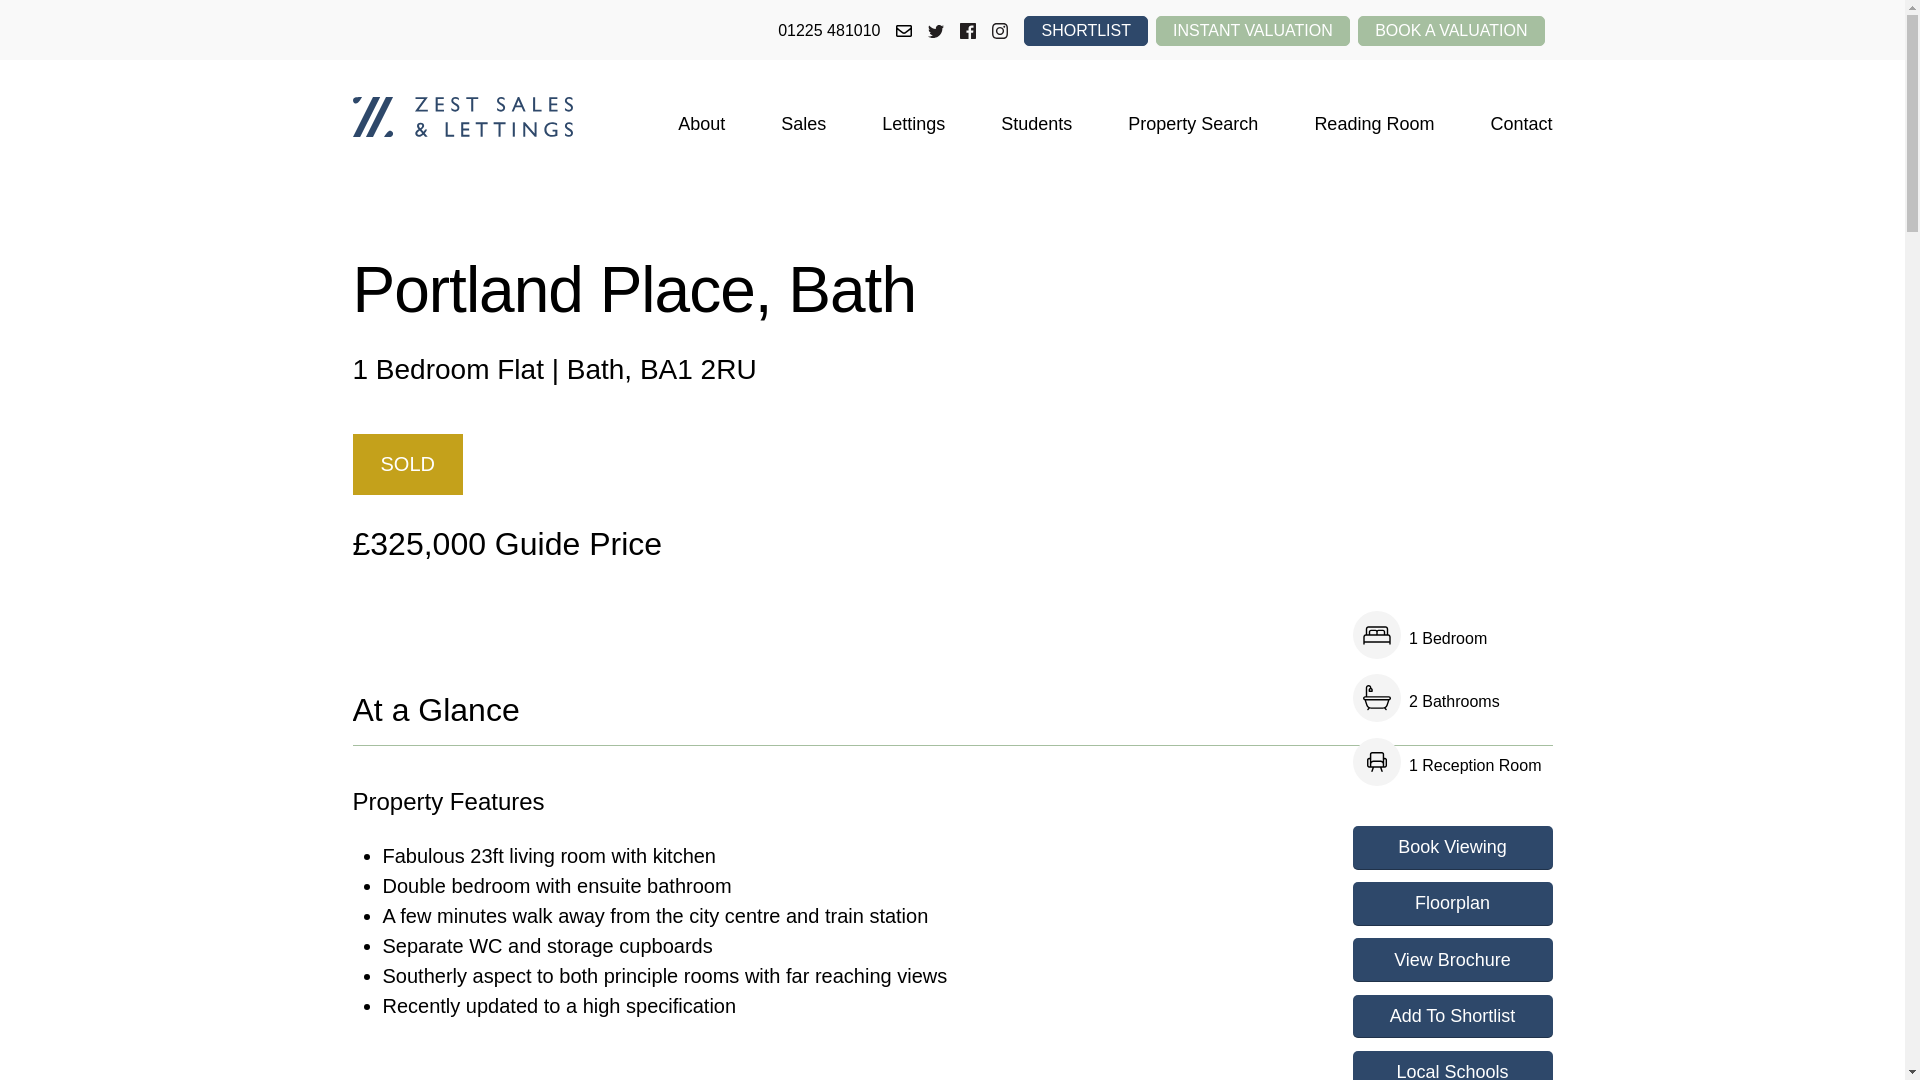  What do you see at coordinates (1036, 123) in the screenshot?
I see `Students` at bounding box center [1036, 123].